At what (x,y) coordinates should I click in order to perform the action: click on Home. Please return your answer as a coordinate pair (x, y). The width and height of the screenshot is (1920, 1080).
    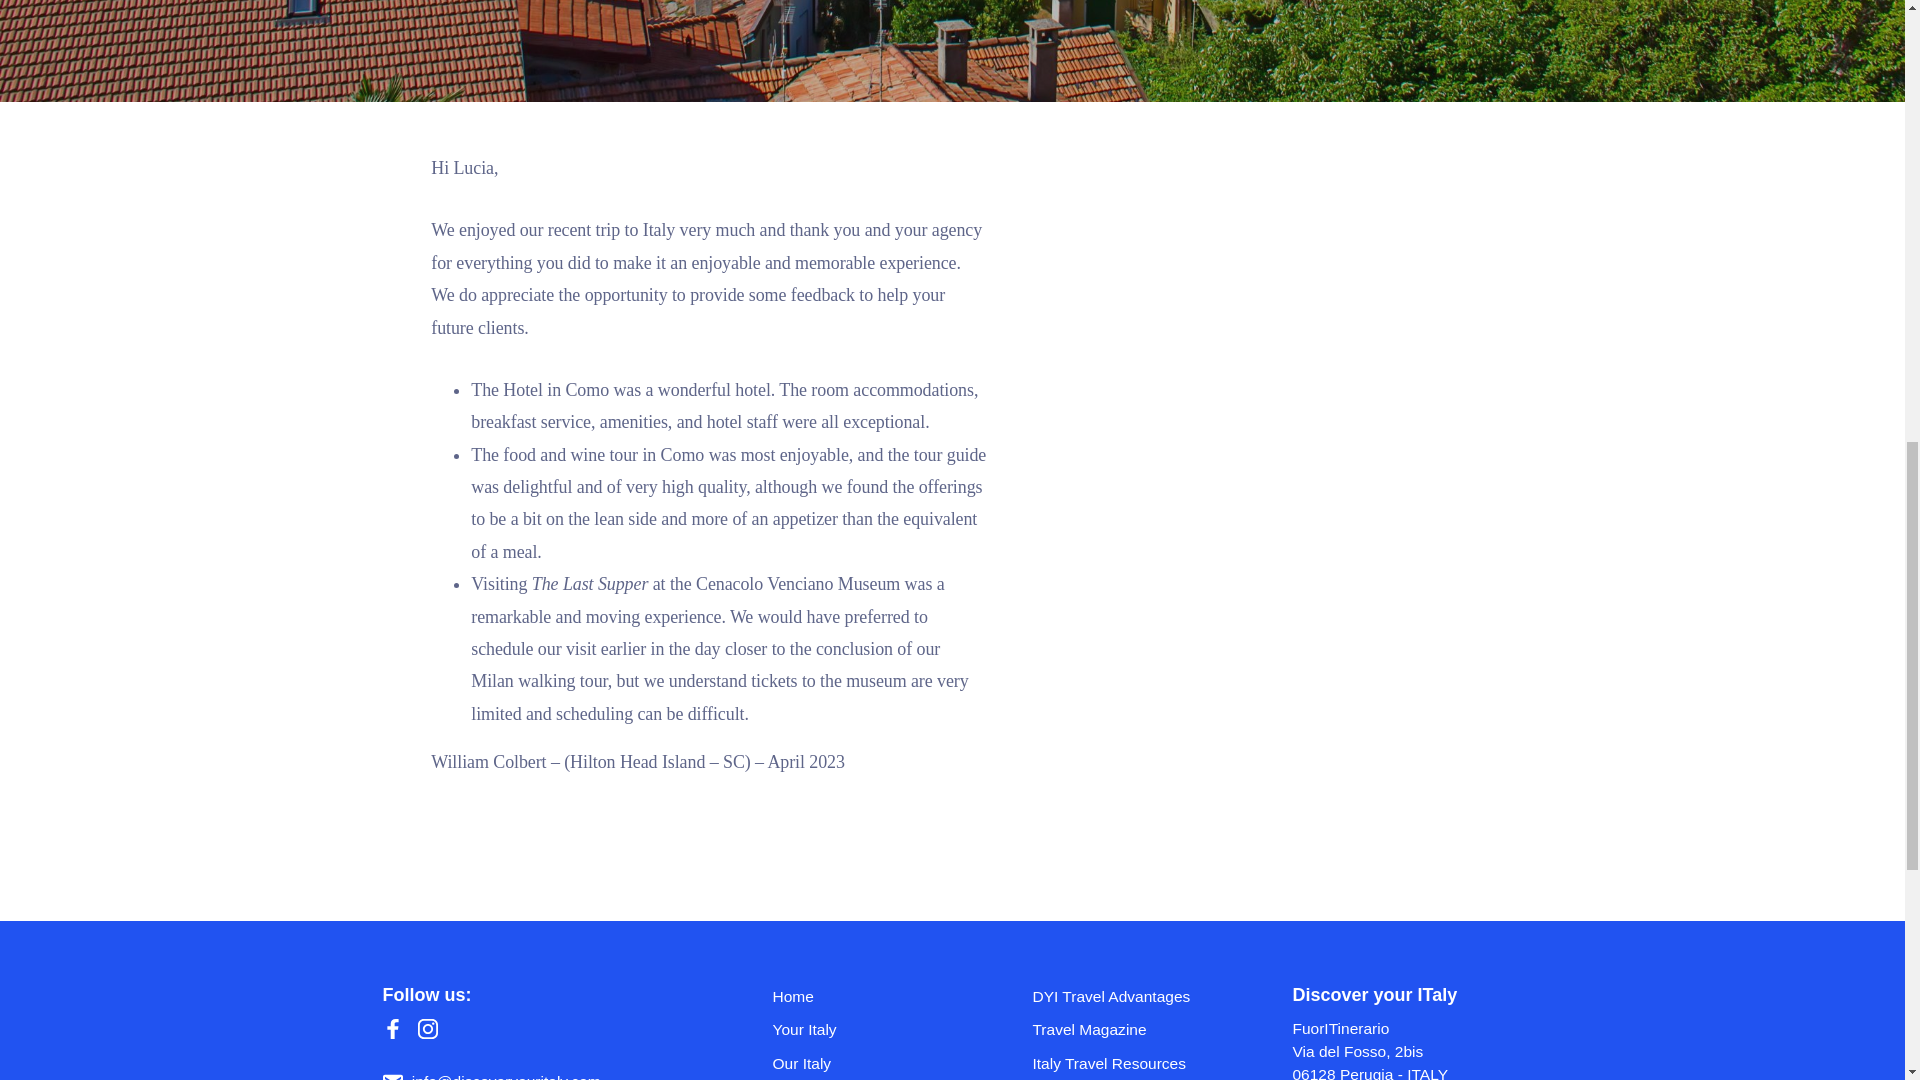
    Looking at the image, I should click on (792, 996).